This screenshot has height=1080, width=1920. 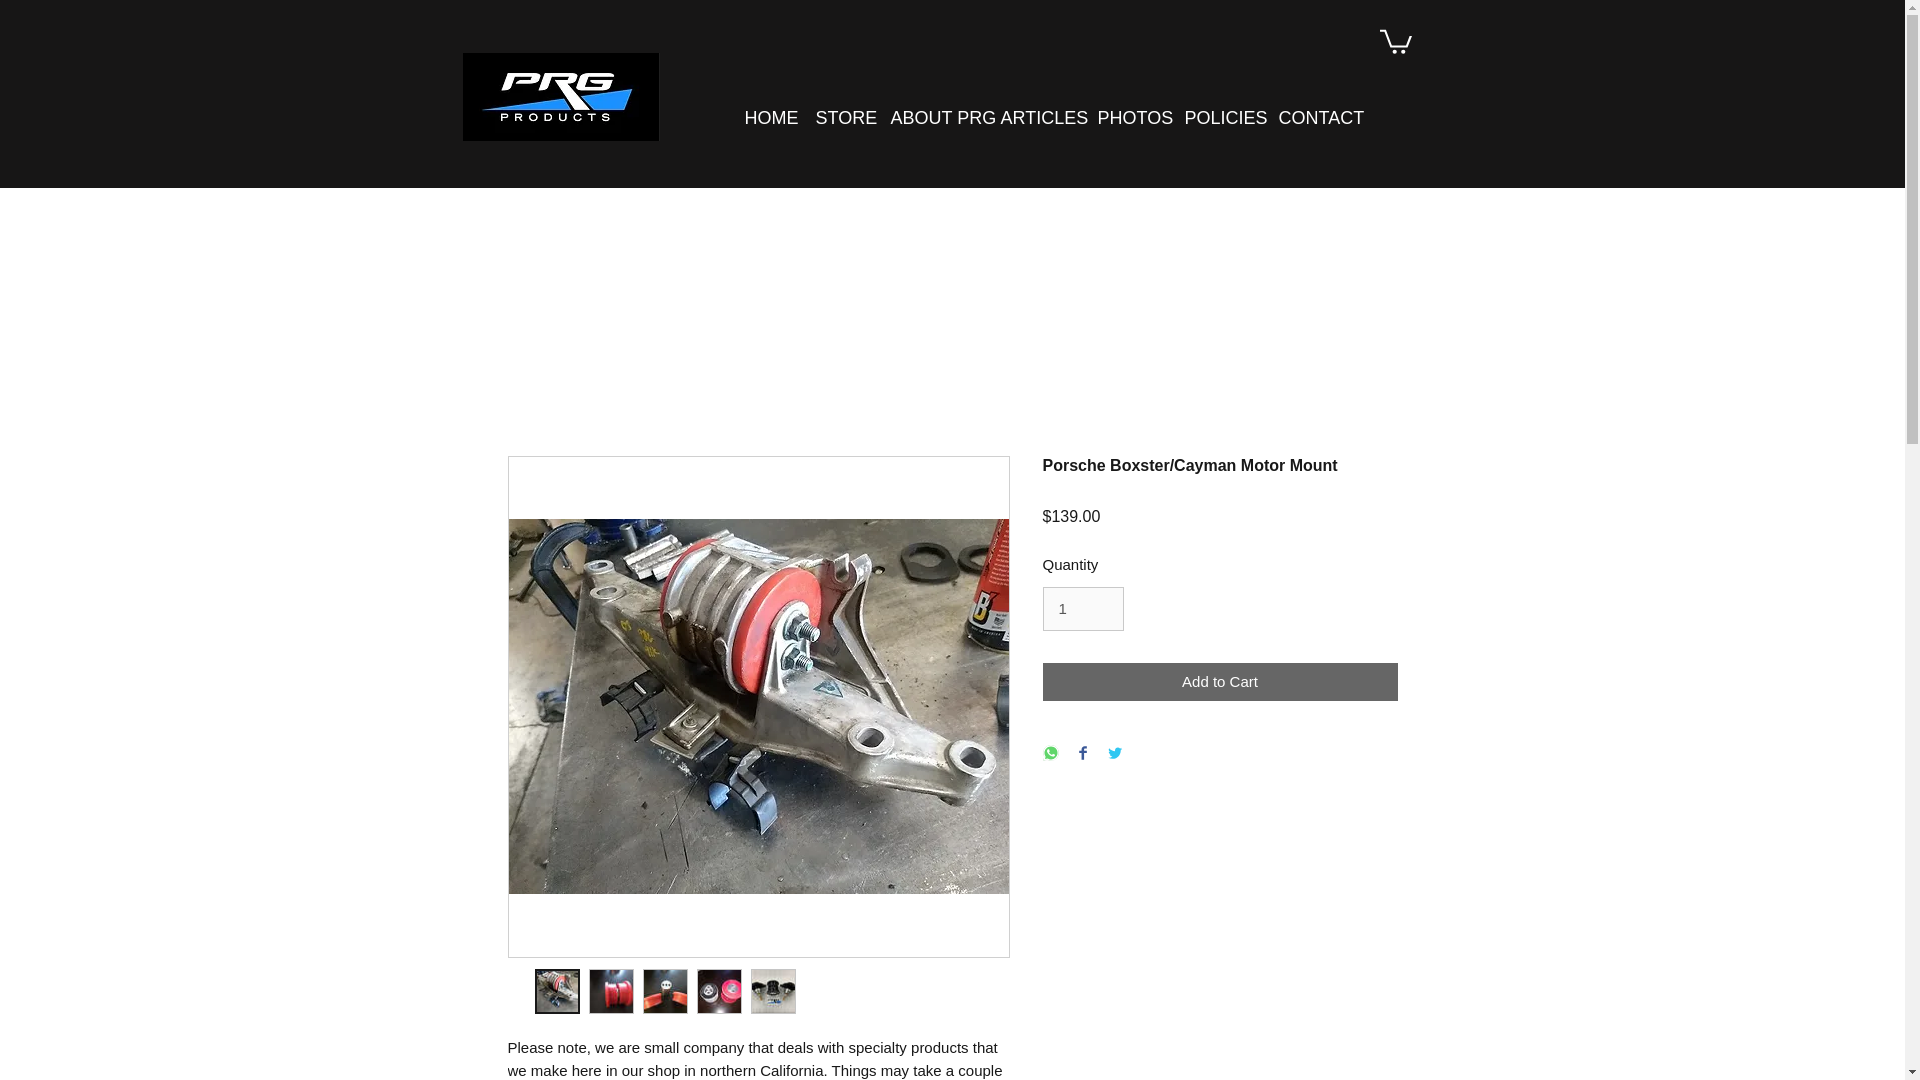 What do you see at coordinates (930, 118) in the screenshot?
I see `ABOUT PRG` at bounding box center [930, 118].